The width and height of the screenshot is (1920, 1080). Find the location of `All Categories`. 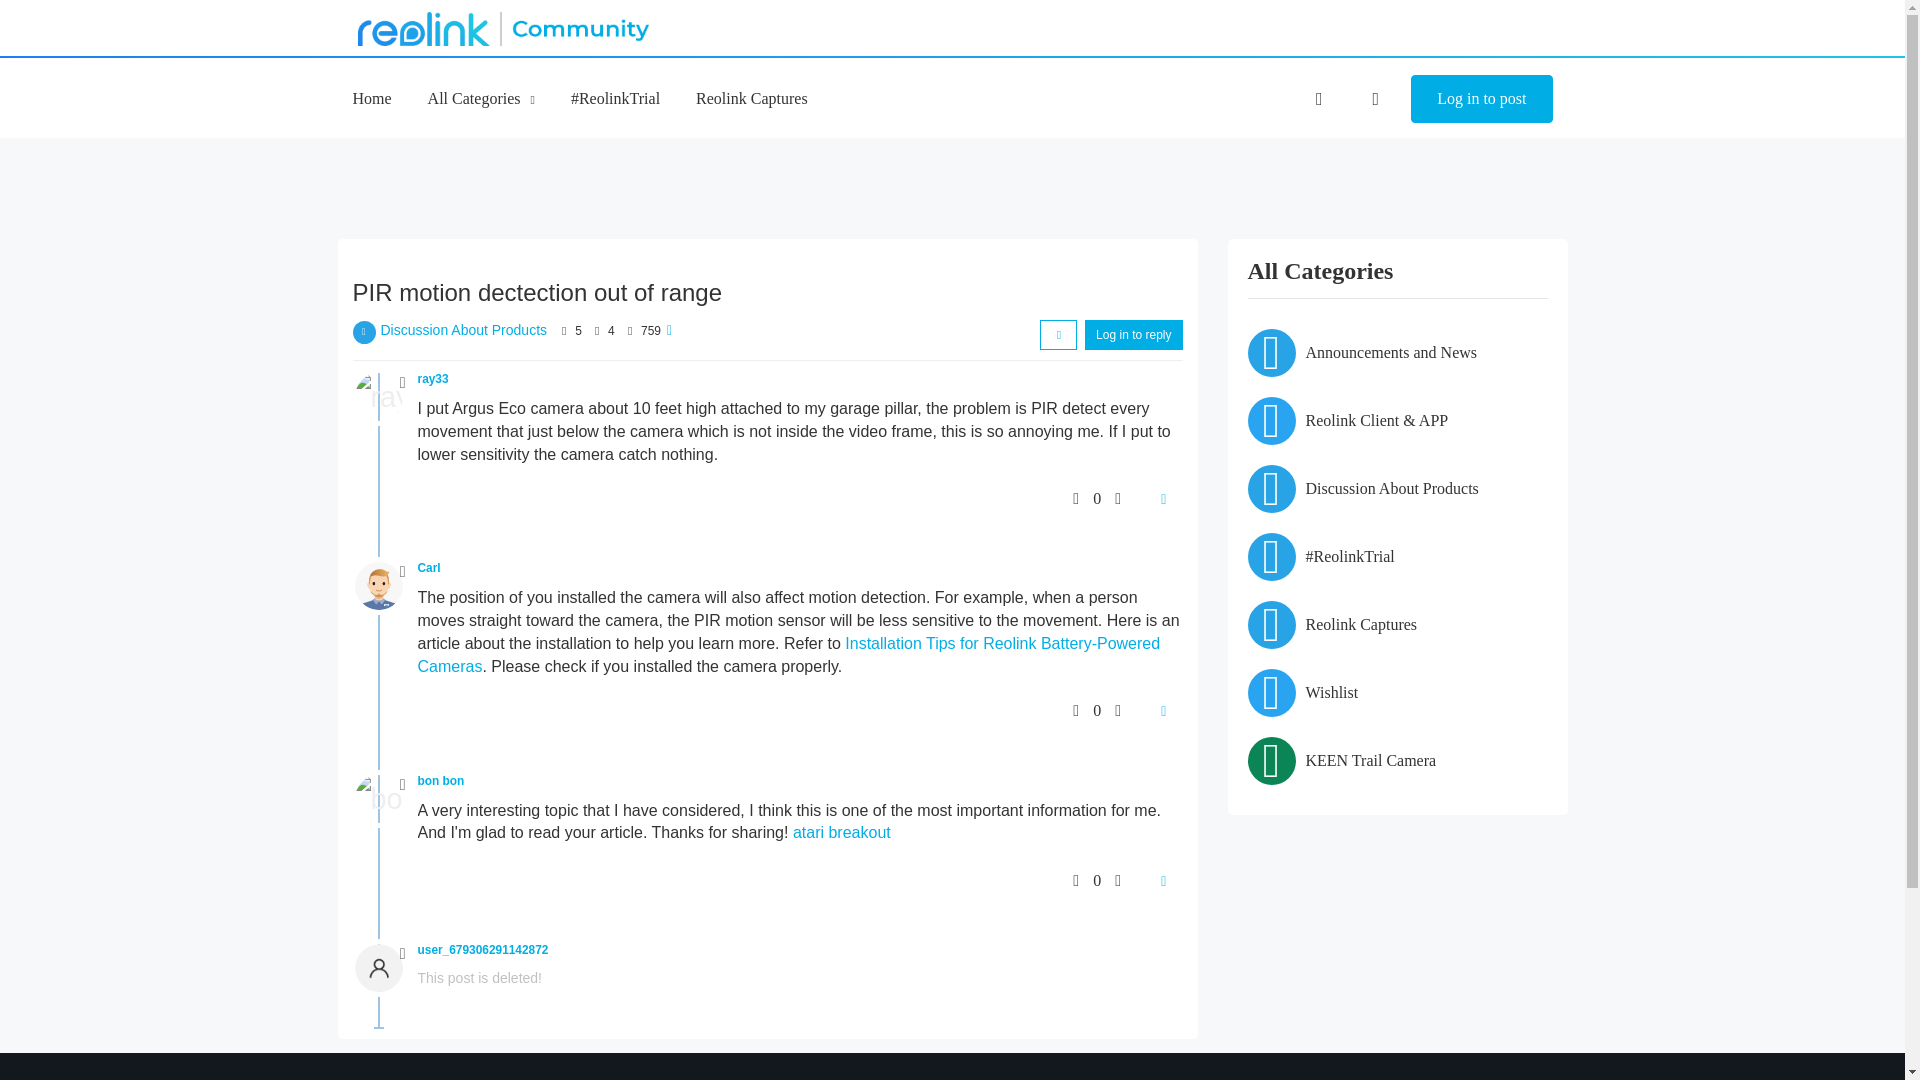

All Categories is located at coordinates (482, 98).